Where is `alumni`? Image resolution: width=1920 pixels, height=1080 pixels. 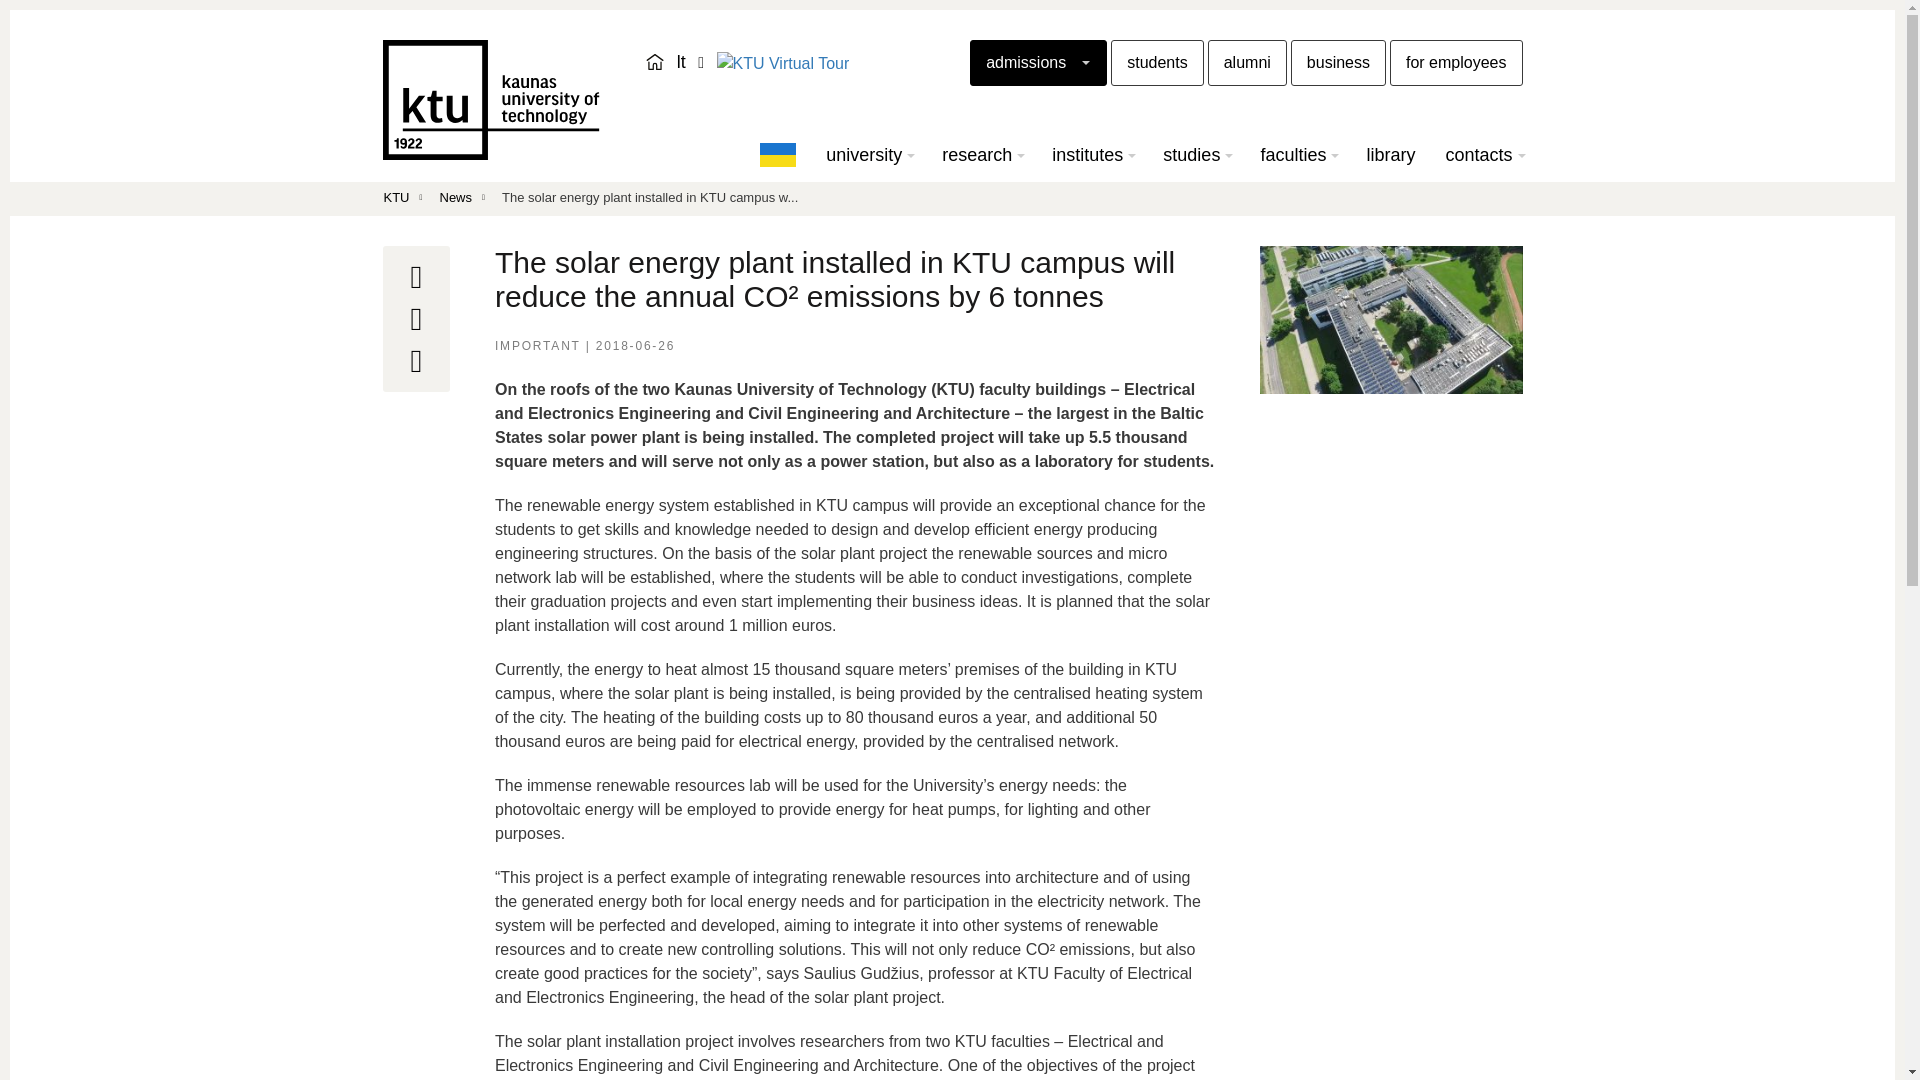
alumni is located at coordinates (1246, 62).